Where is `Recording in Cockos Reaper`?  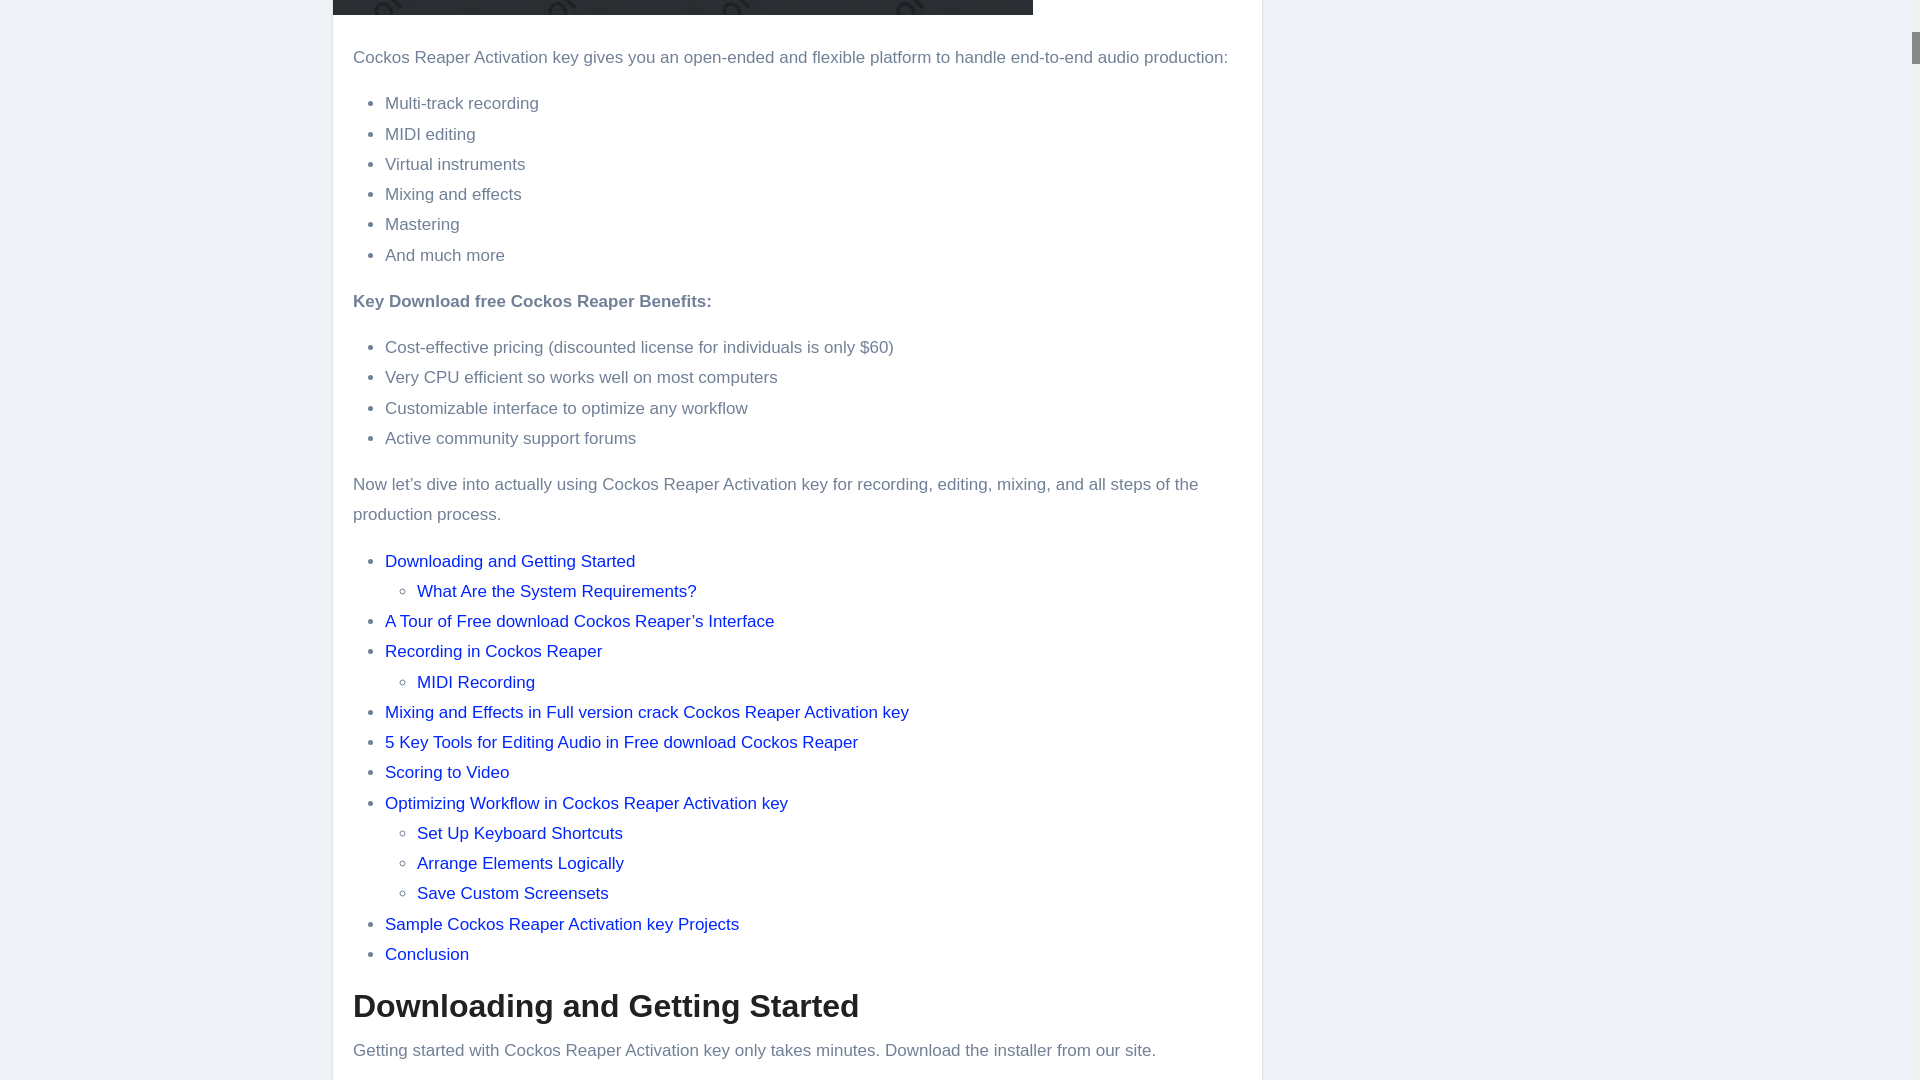 Recording in Cockos Reaper is located at coordinates (494, 650).